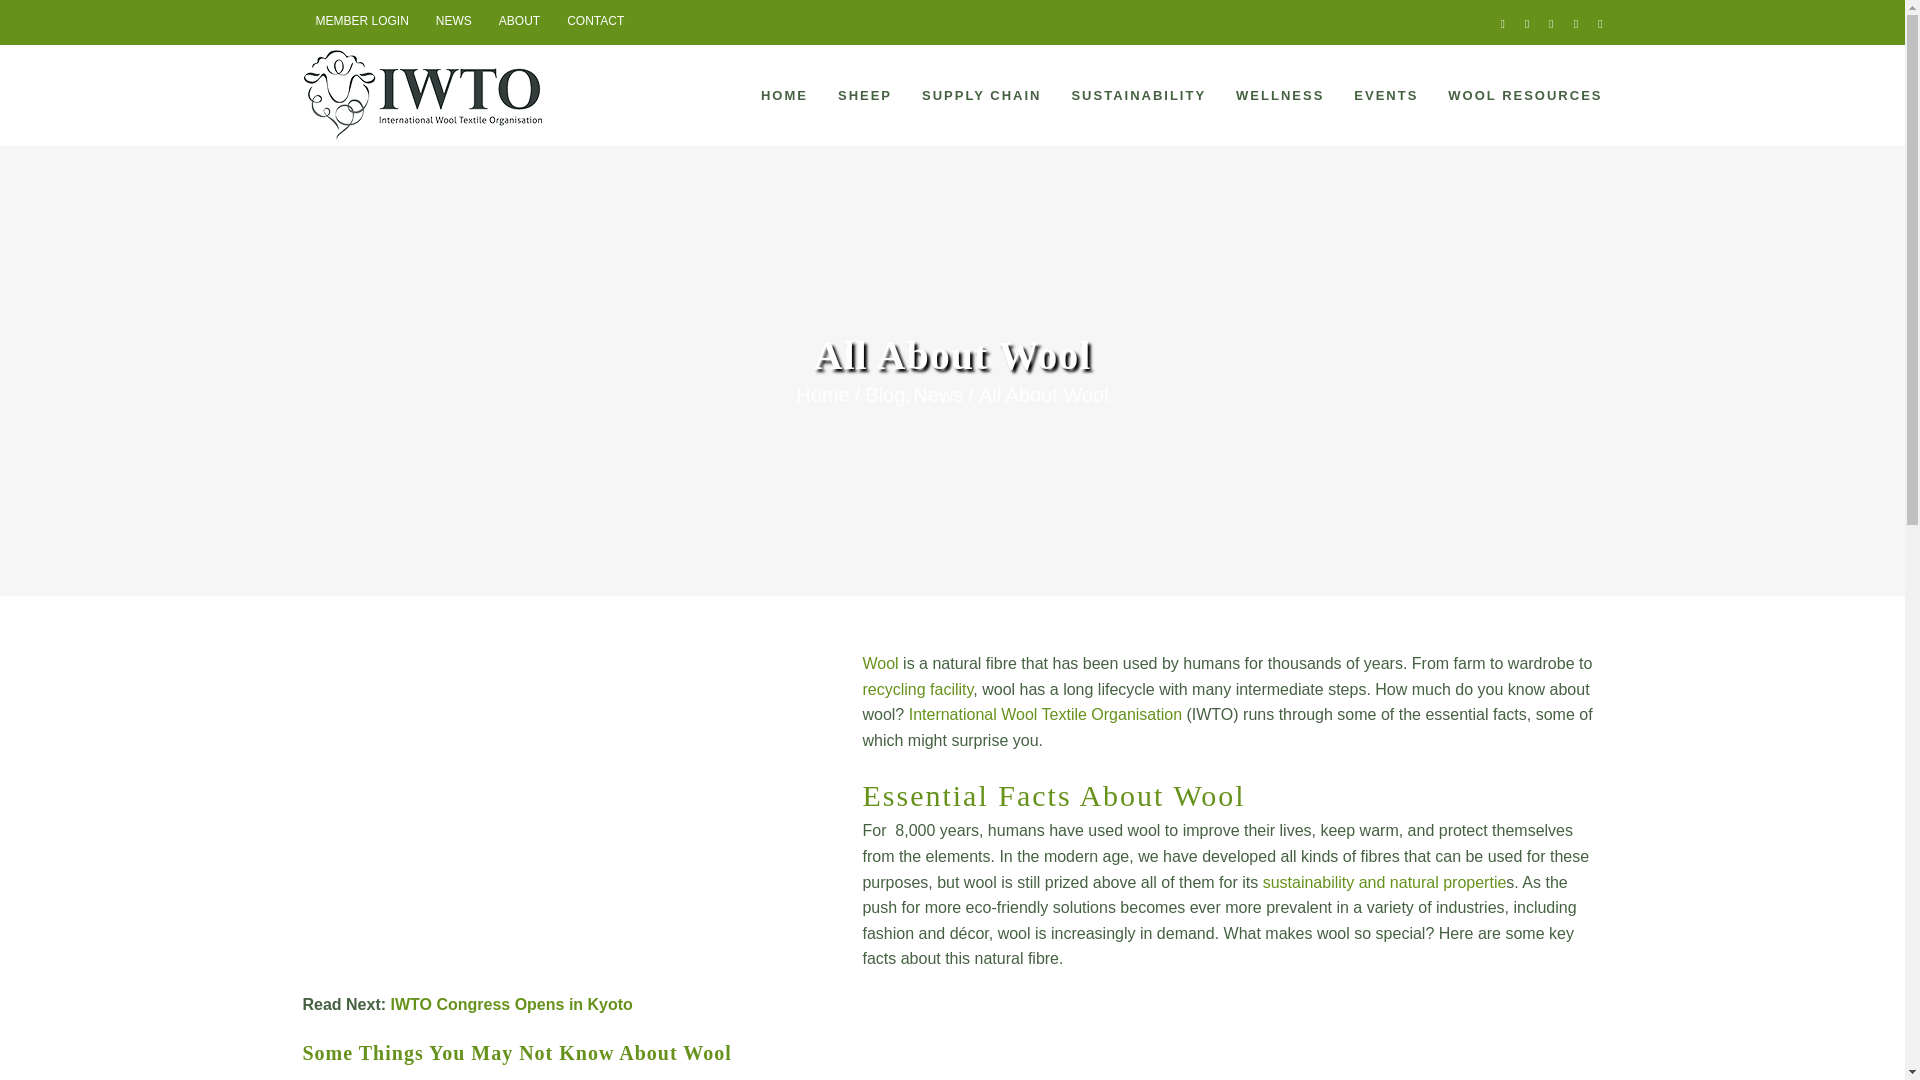 This screenshot has width=1920, height=1080. I want to click on MEMBER LOGIN, so click(360, 22).